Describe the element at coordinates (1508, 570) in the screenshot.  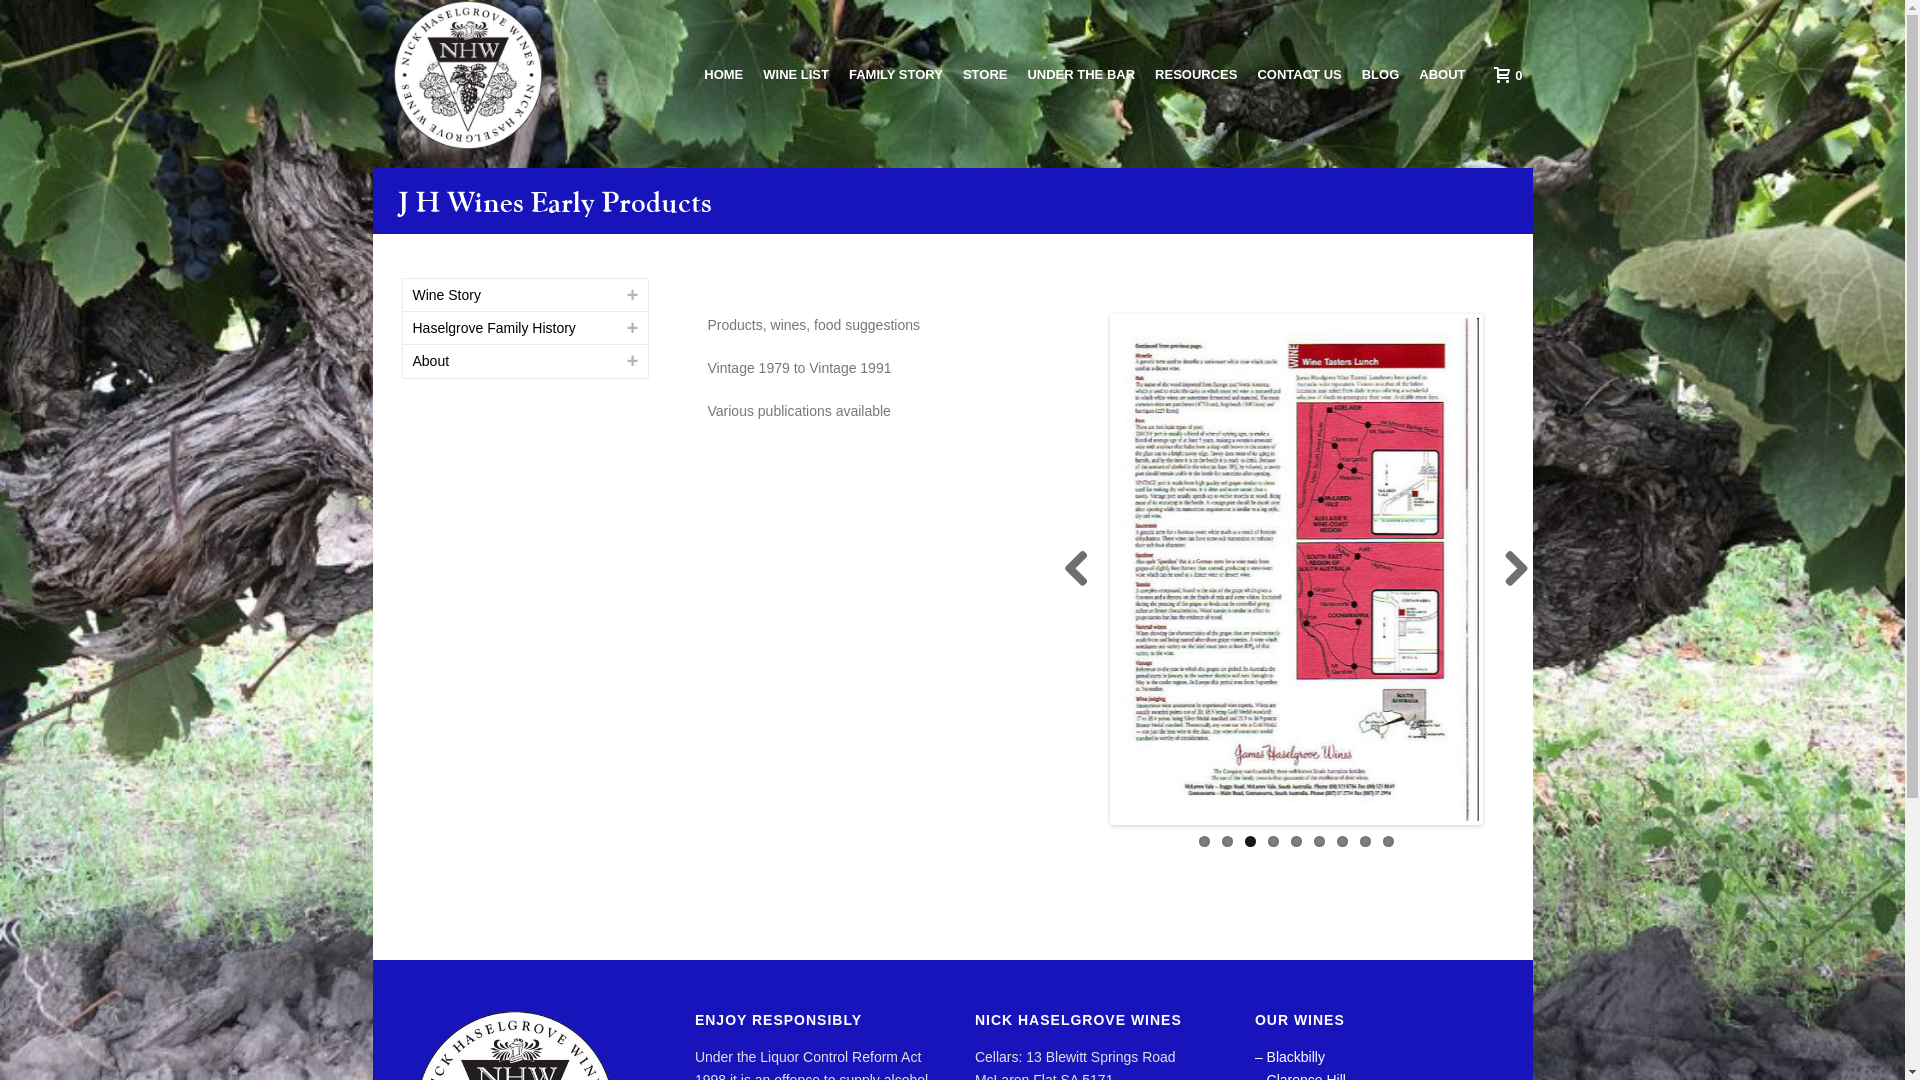
I see `Next` at that location.